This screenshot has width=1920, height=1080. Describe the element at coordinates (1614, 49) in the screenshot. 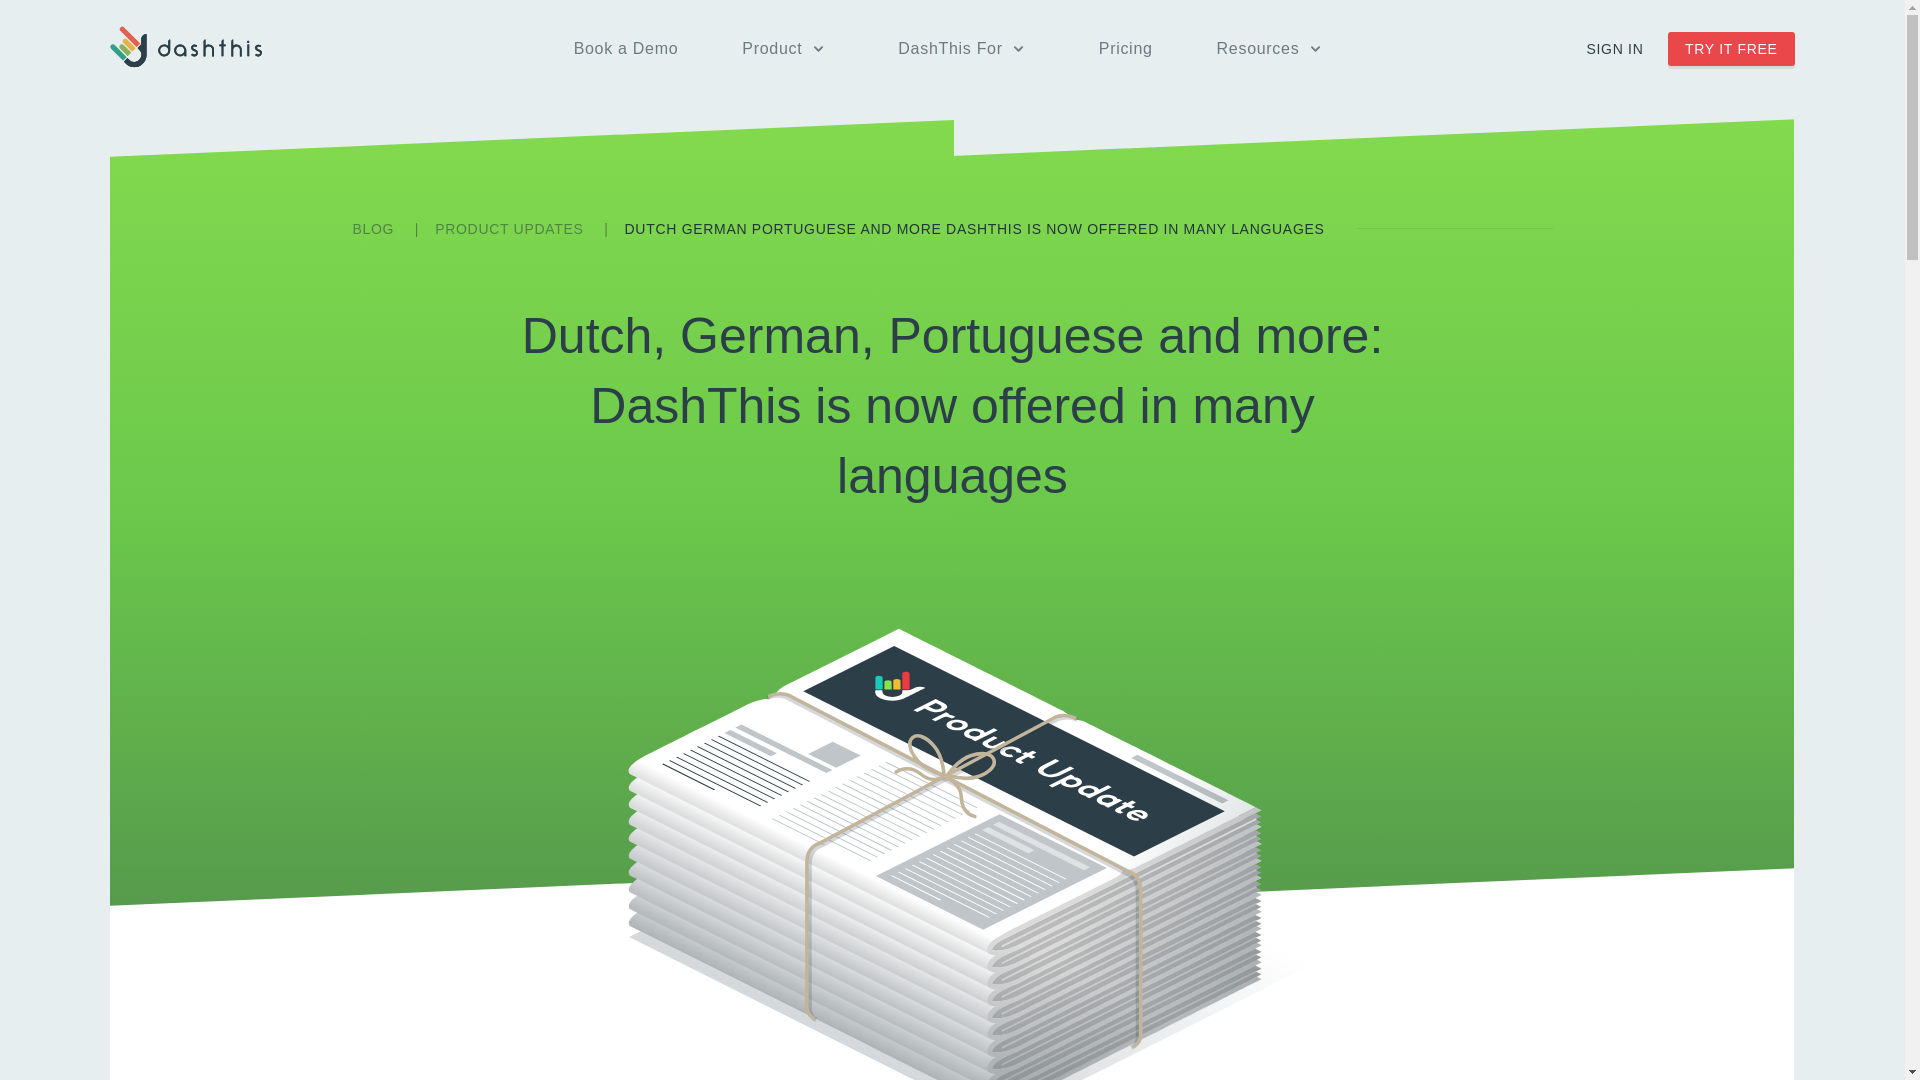

I see `SIGN IN` at that location.